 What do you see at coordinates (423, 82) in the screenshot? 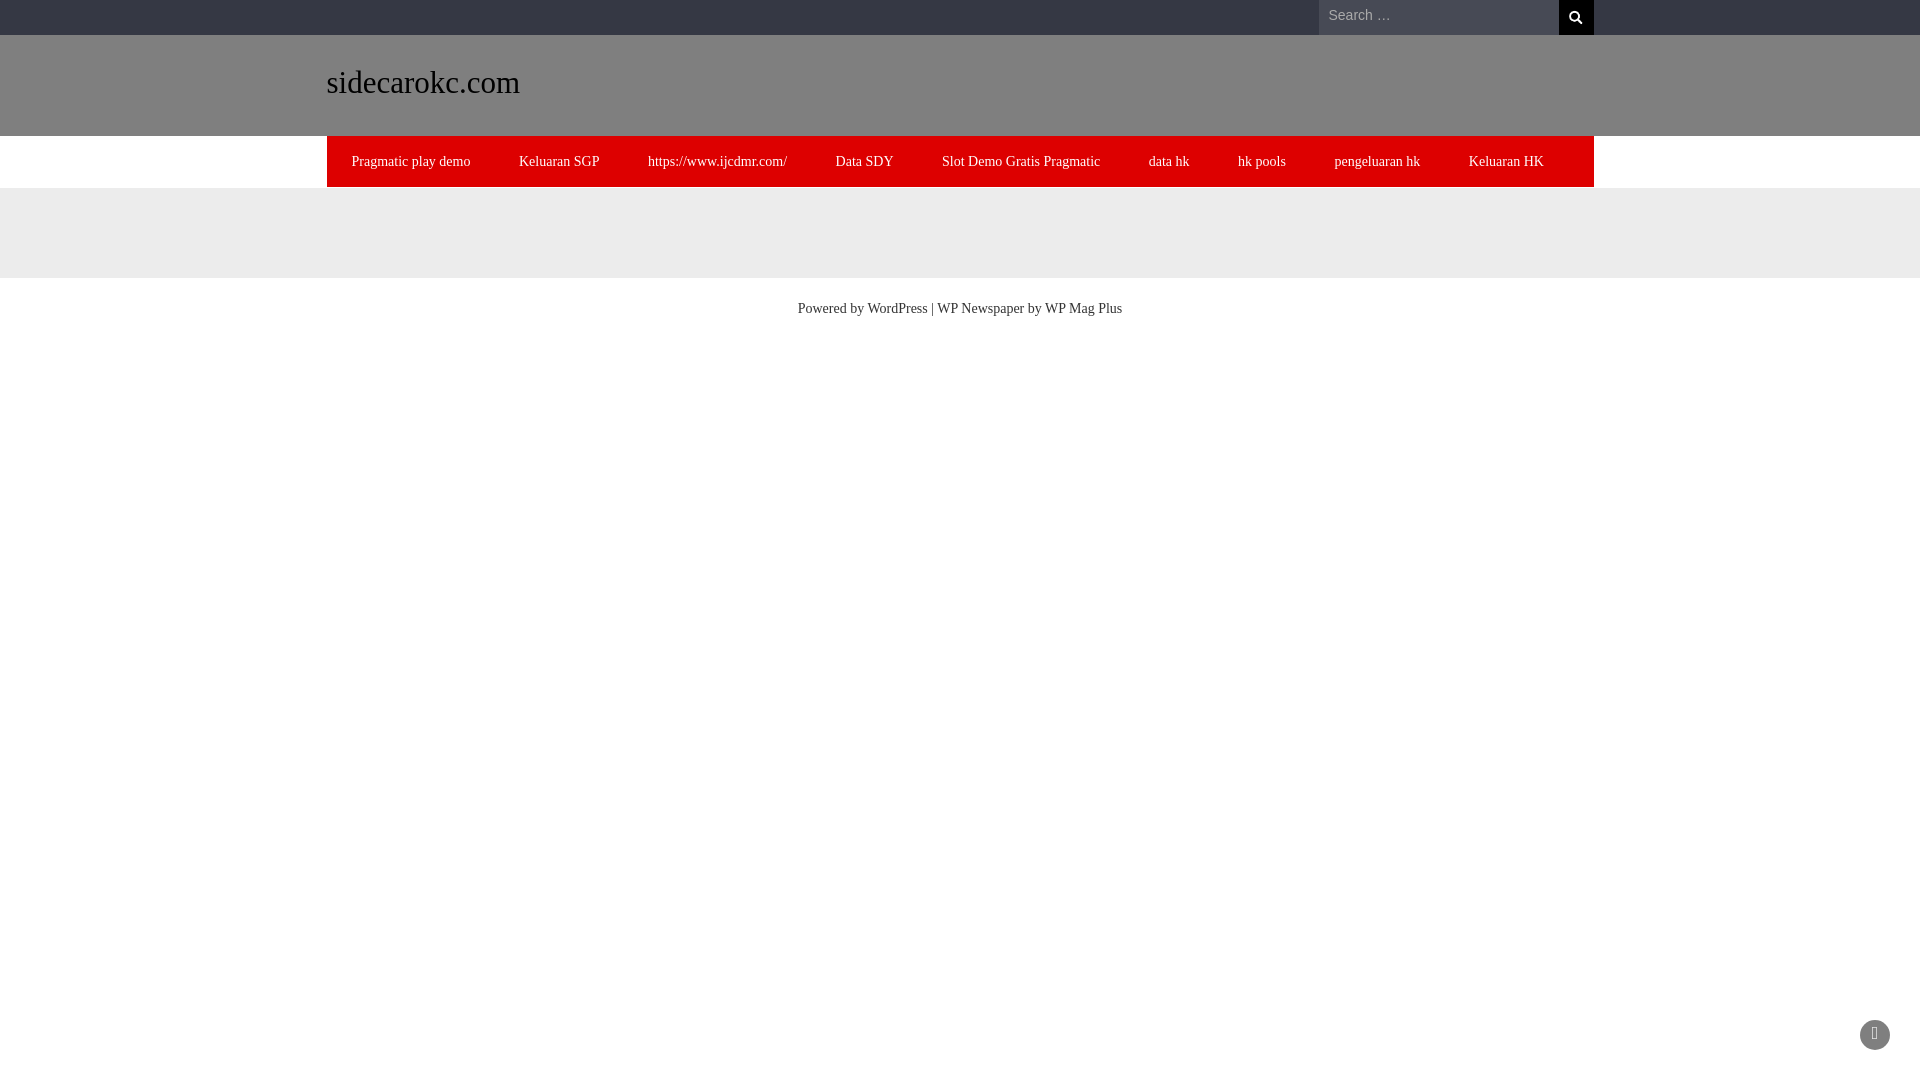
I see `sidecarokc.com` at bounding box center [423, 82].